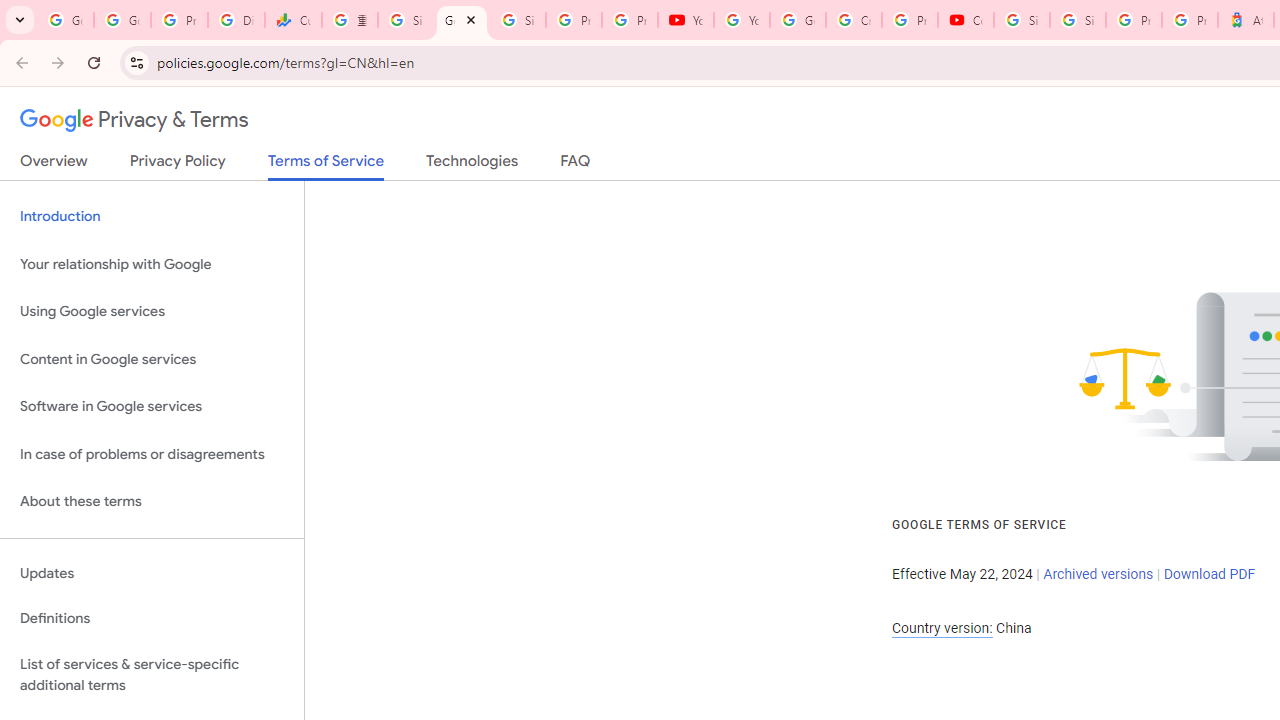  I want to click on In case of problems or disagreements, so click(152, 454).